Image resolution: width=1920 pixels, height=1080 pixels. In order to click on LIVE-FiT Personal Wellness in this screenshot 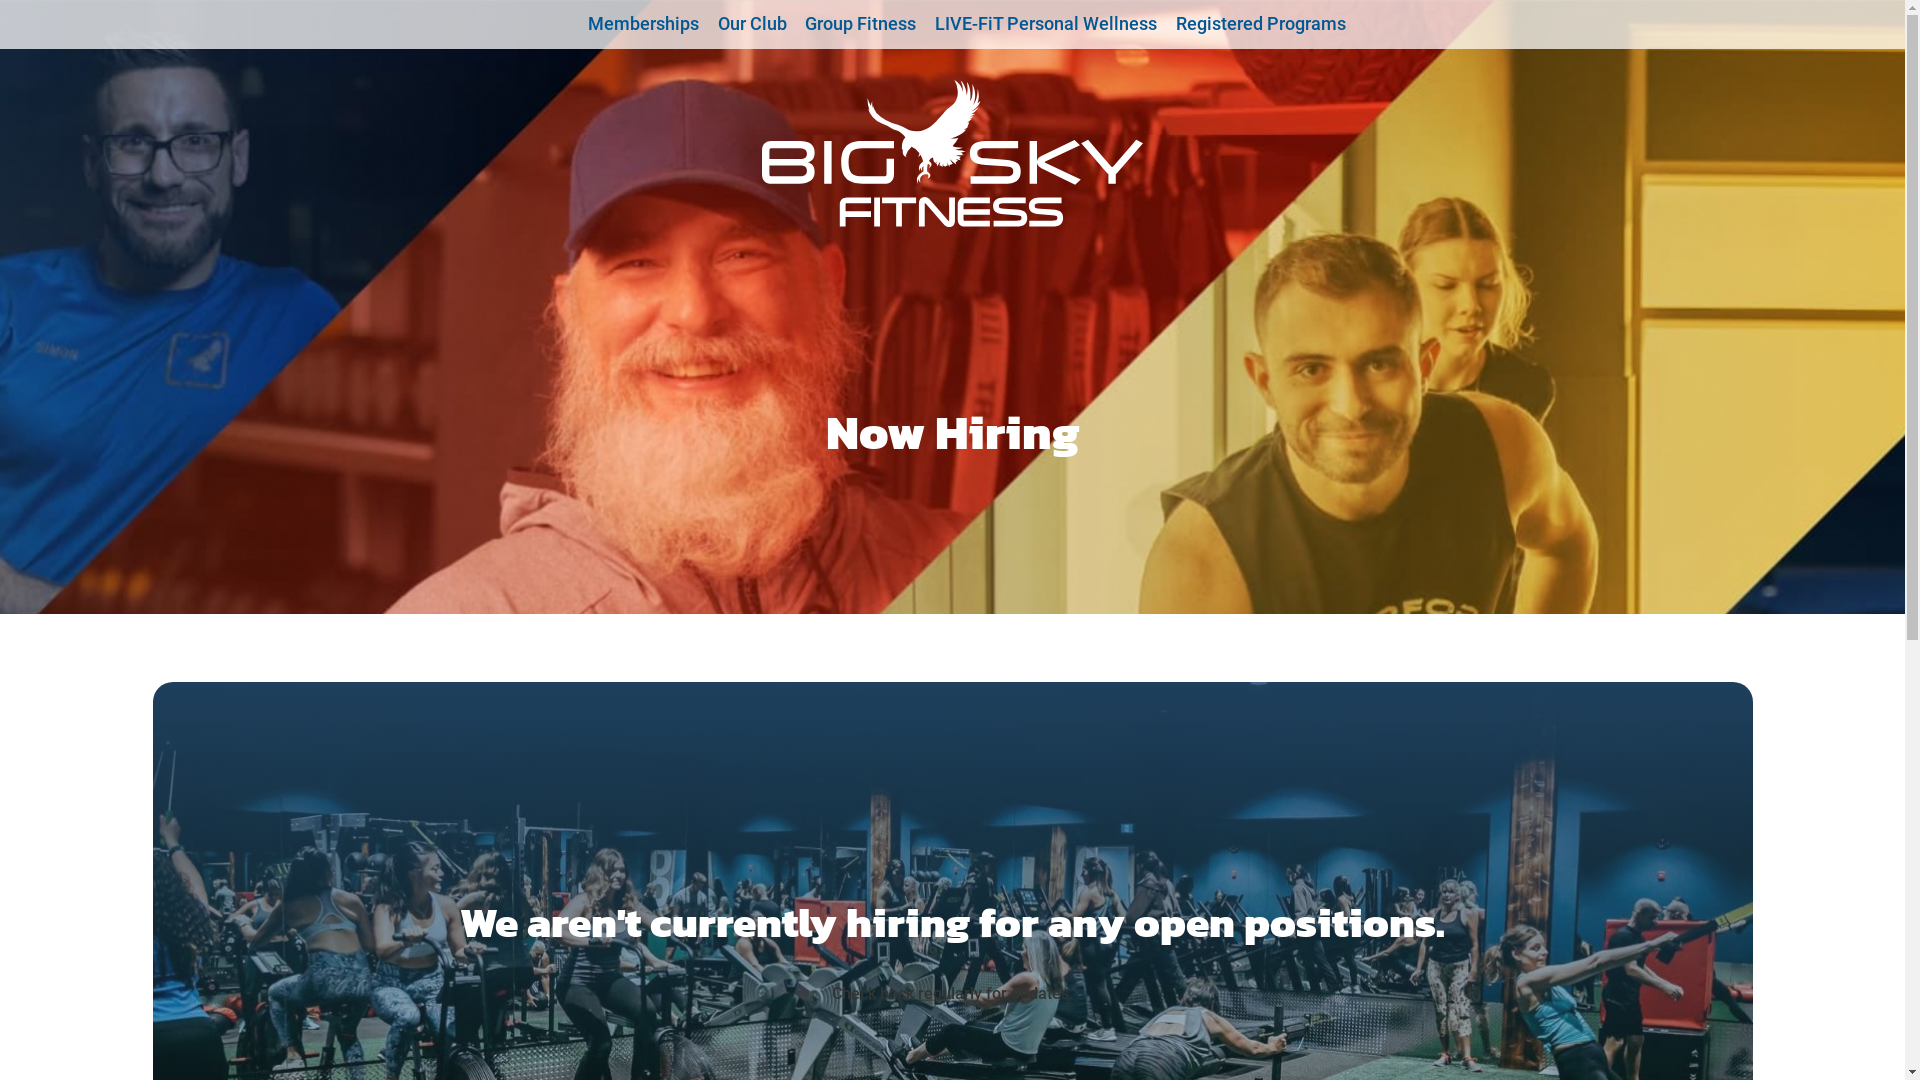, I will do `click(1046, 24)`.